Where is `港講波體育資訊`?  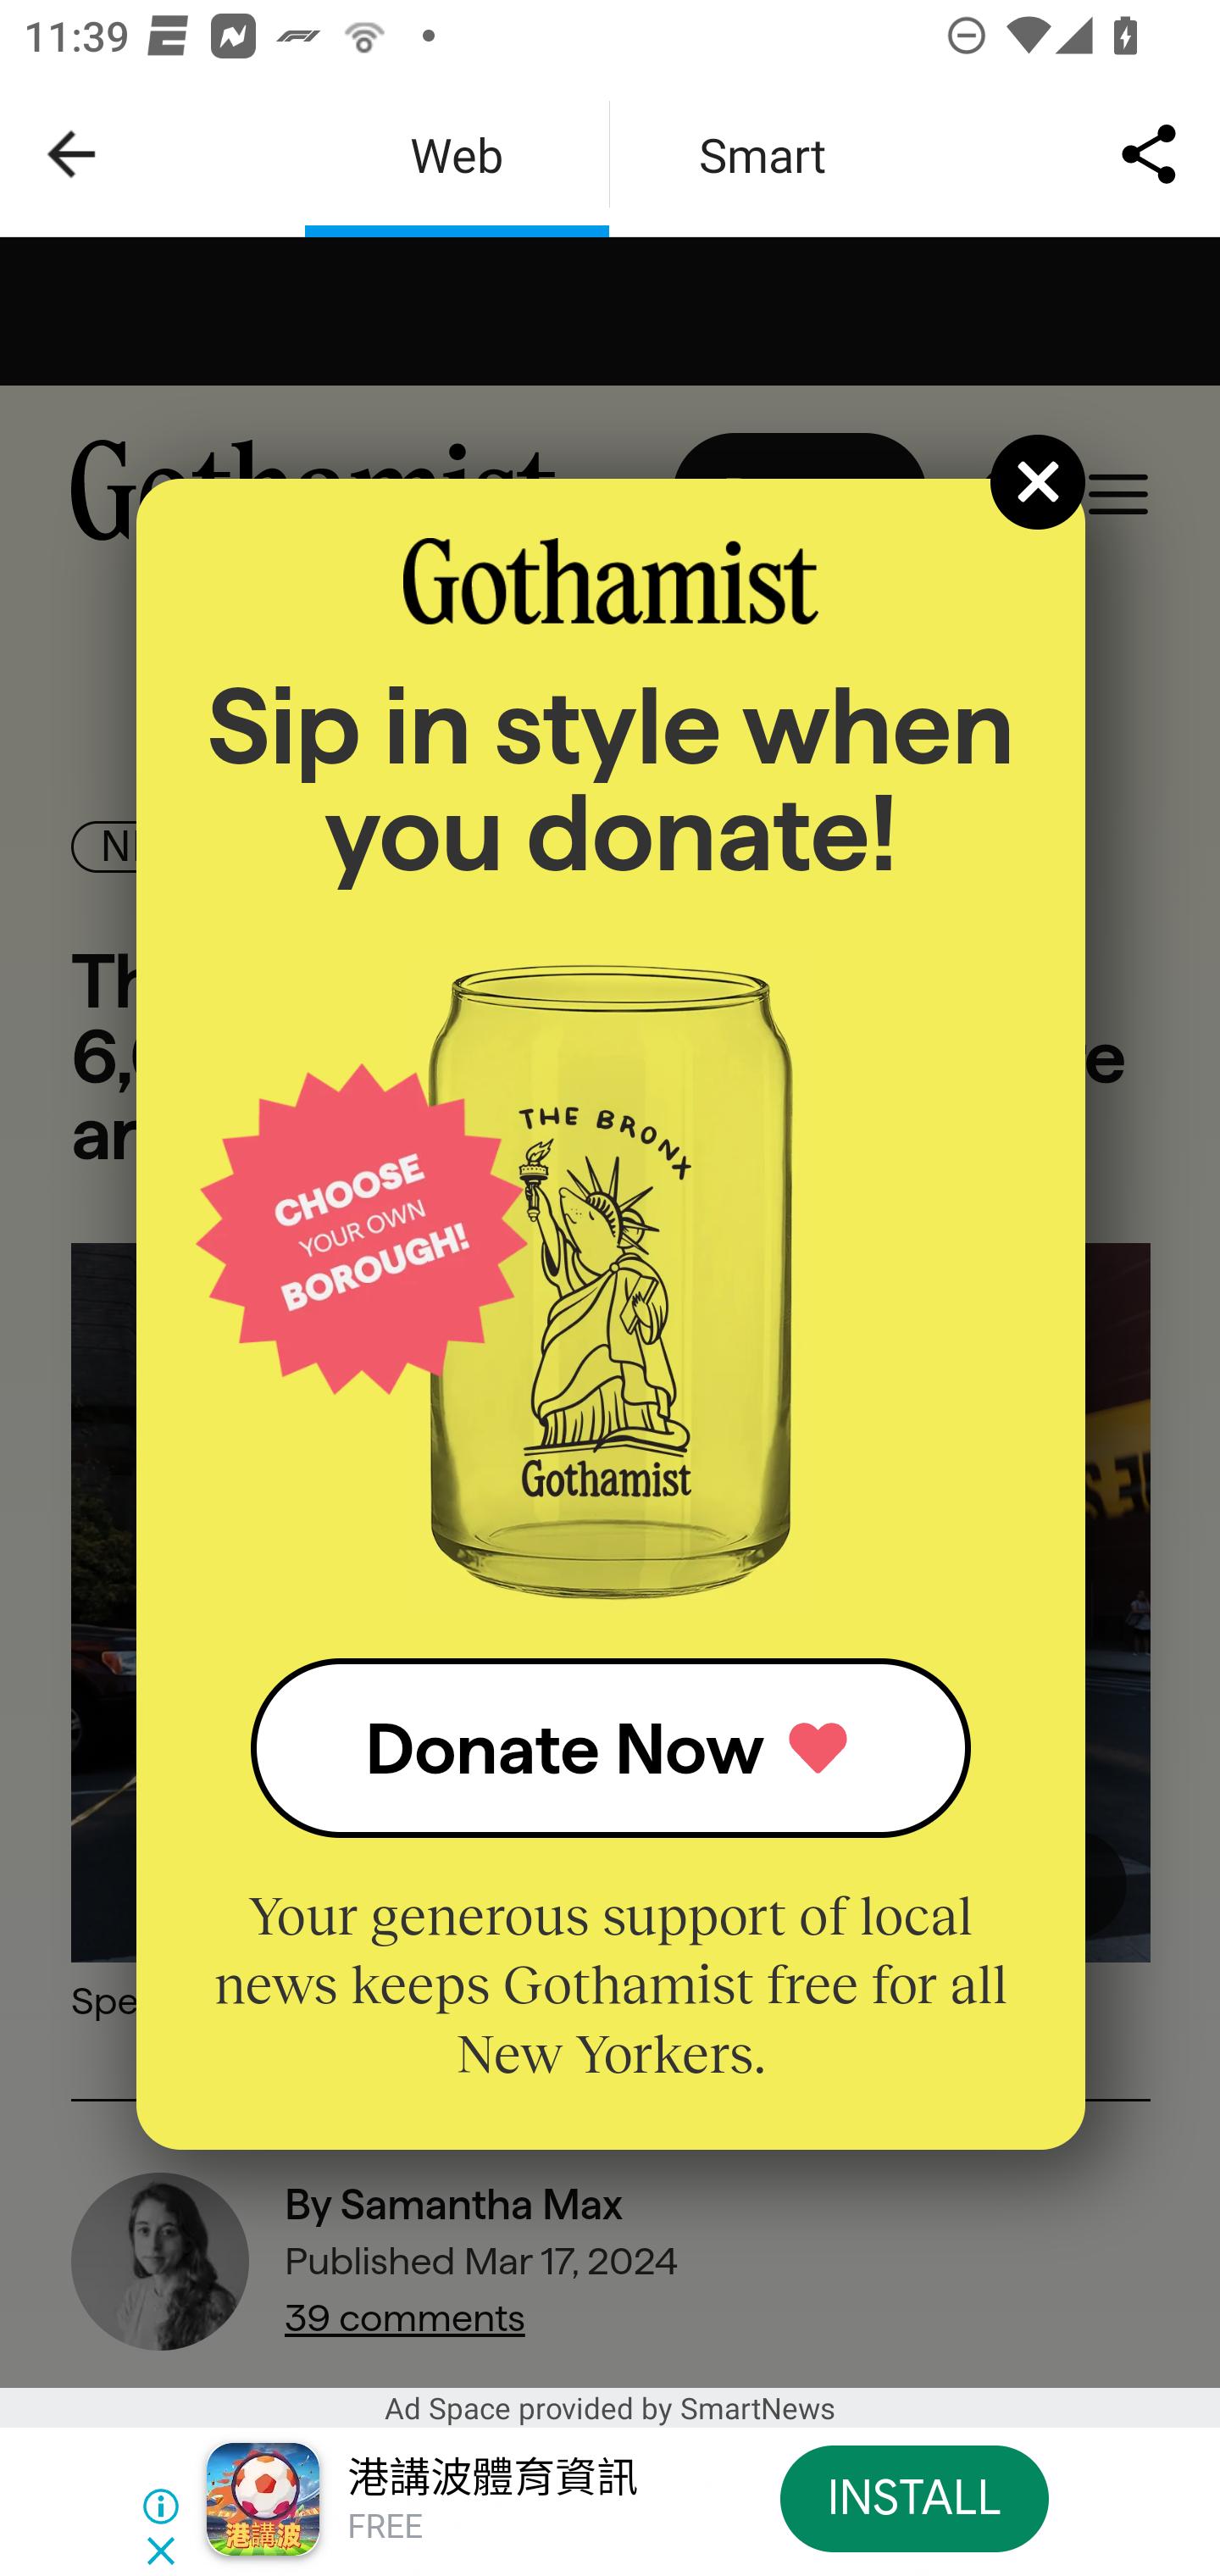 港講波體育資訊 is located at coordinates (491, 2479).